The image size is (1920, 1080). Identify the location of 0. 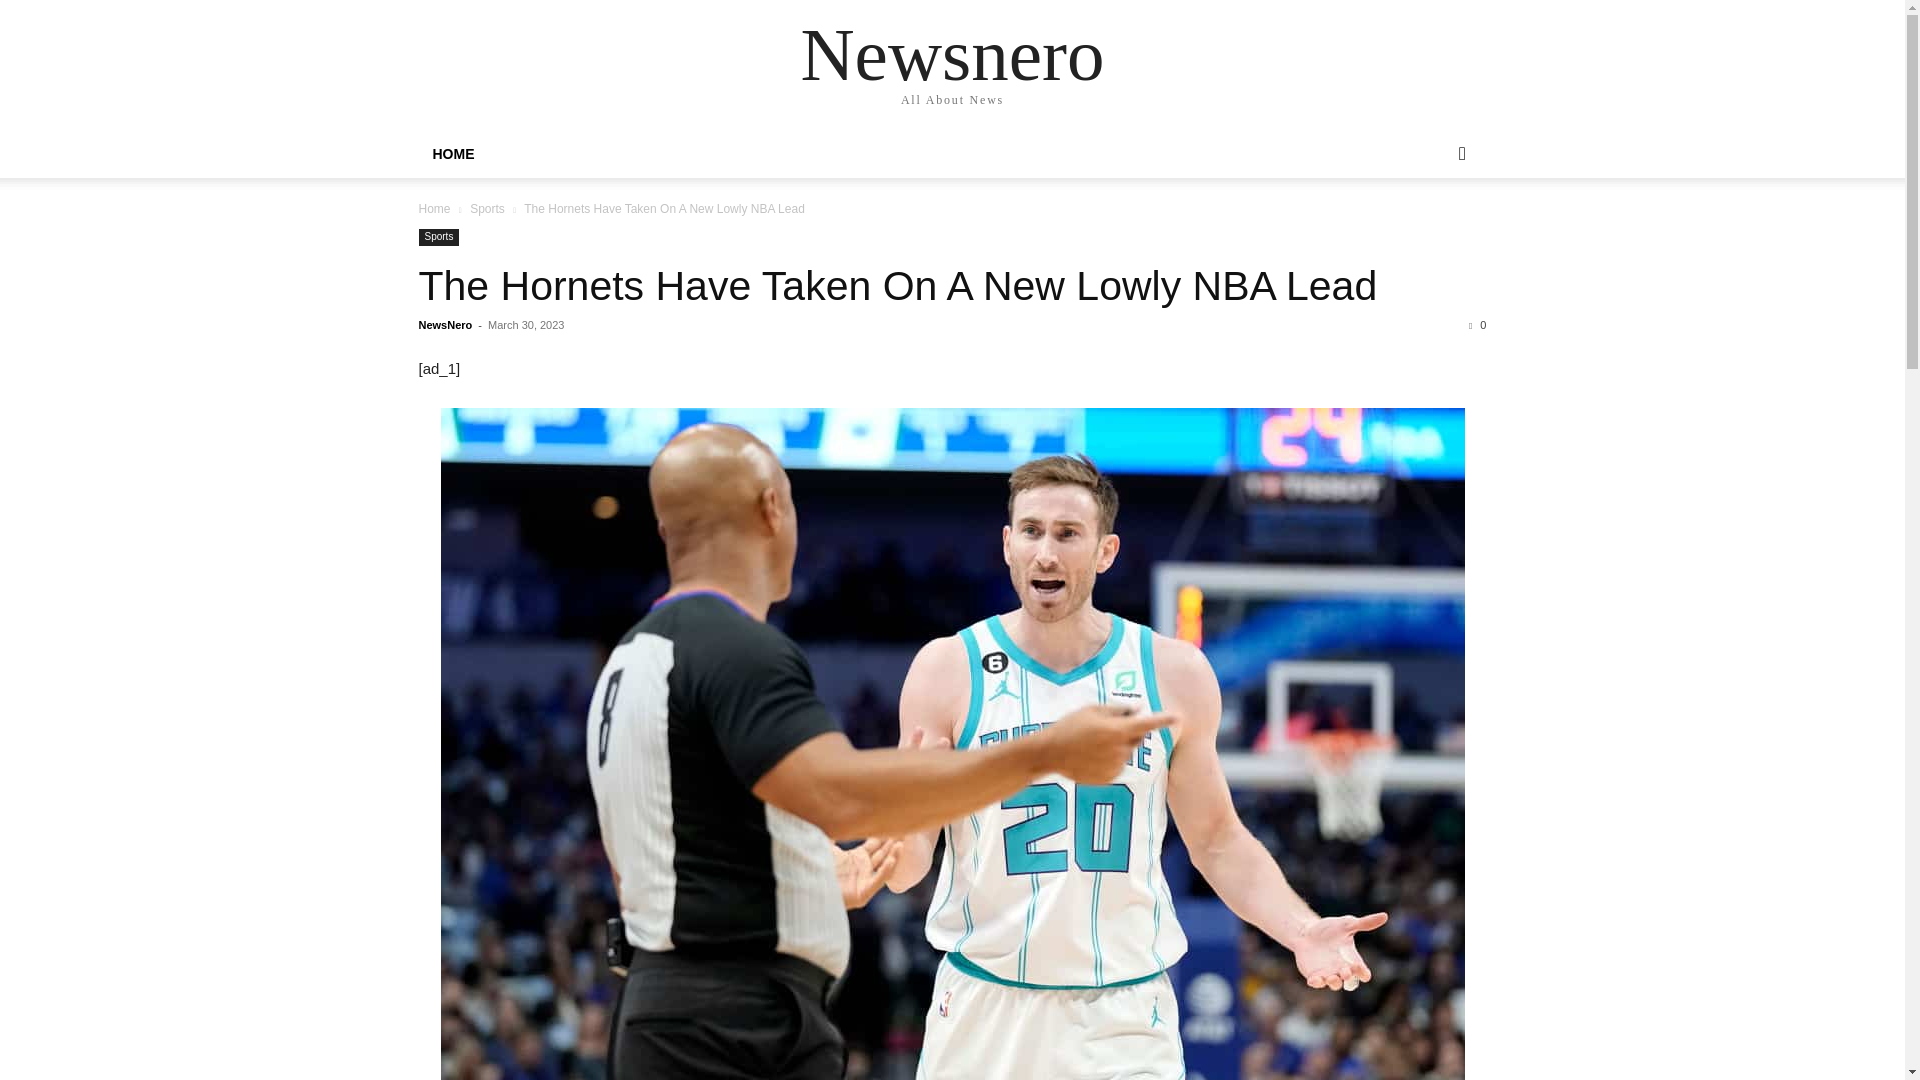
(1477, 324).